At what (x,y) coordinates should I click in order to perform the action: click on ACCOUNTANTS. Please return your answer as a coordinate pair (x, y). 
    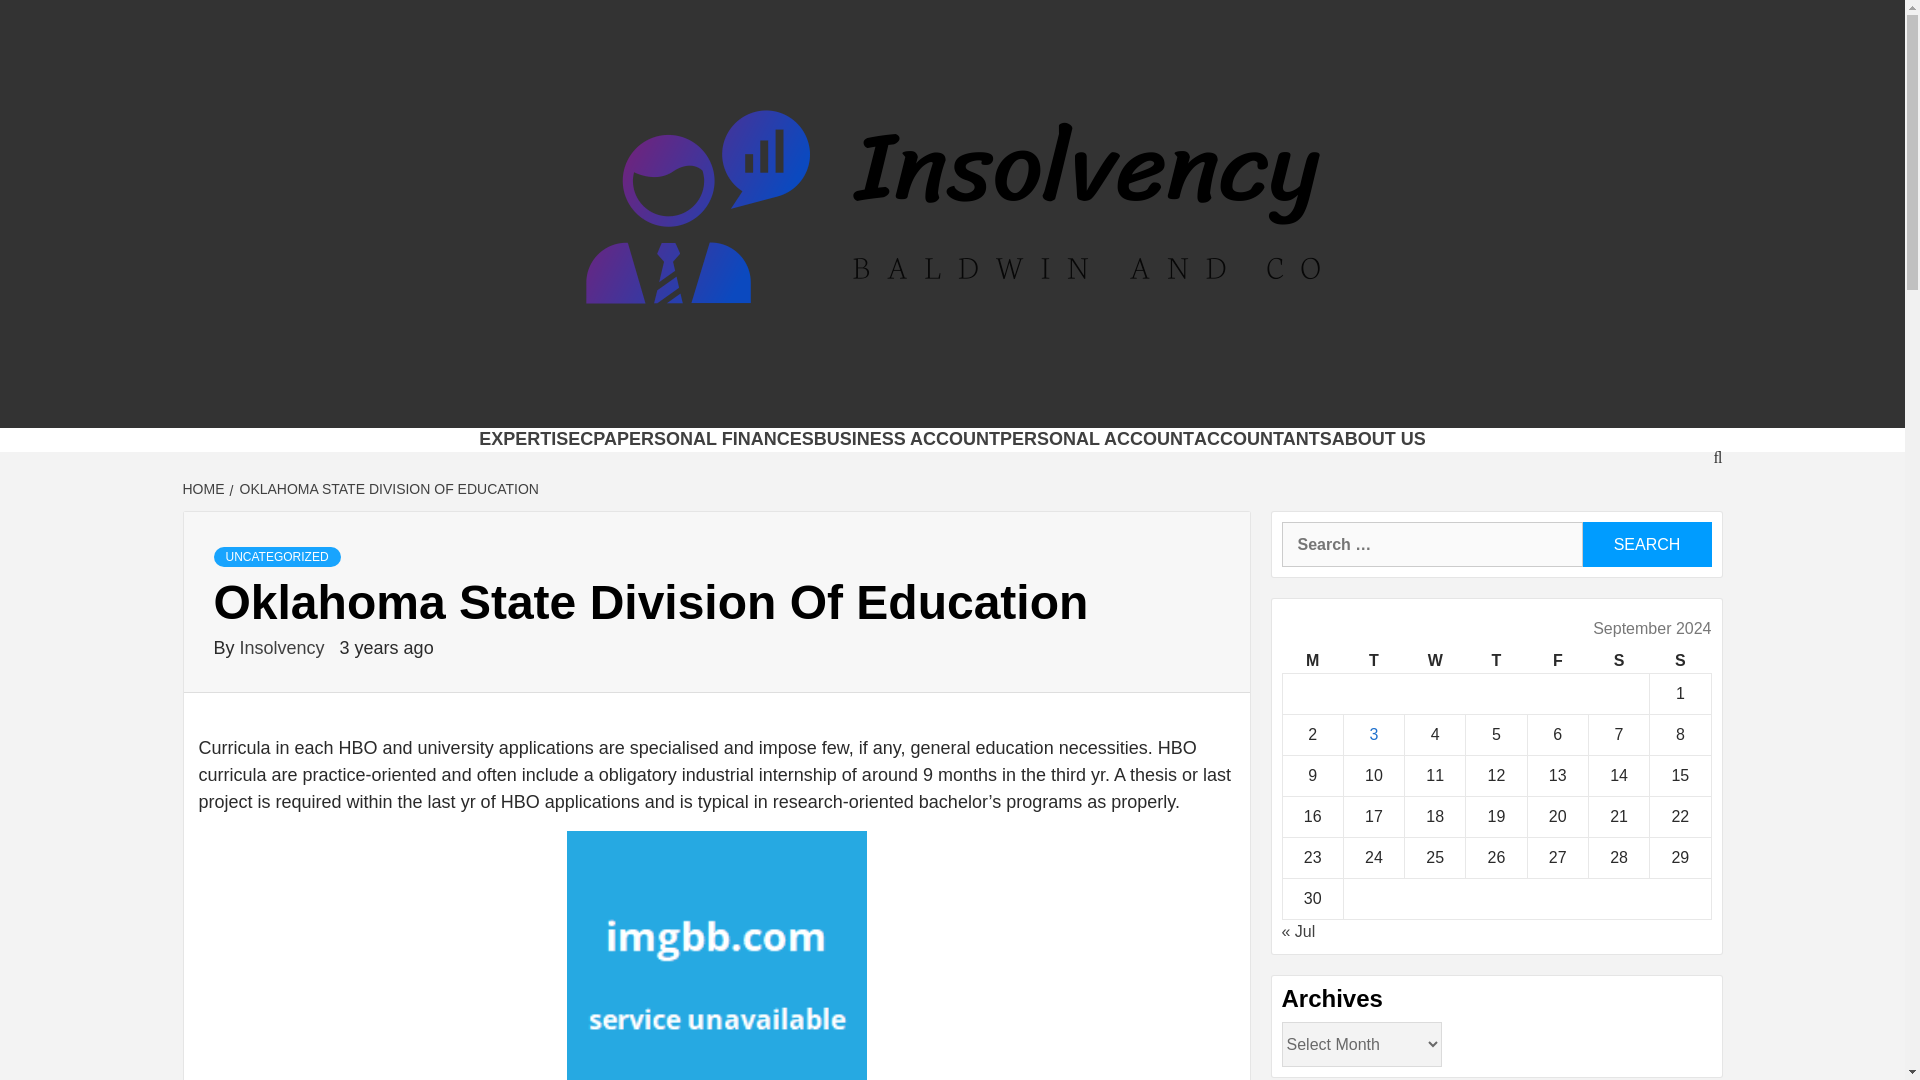
    Looking at the image, I should click on (1263, 438).